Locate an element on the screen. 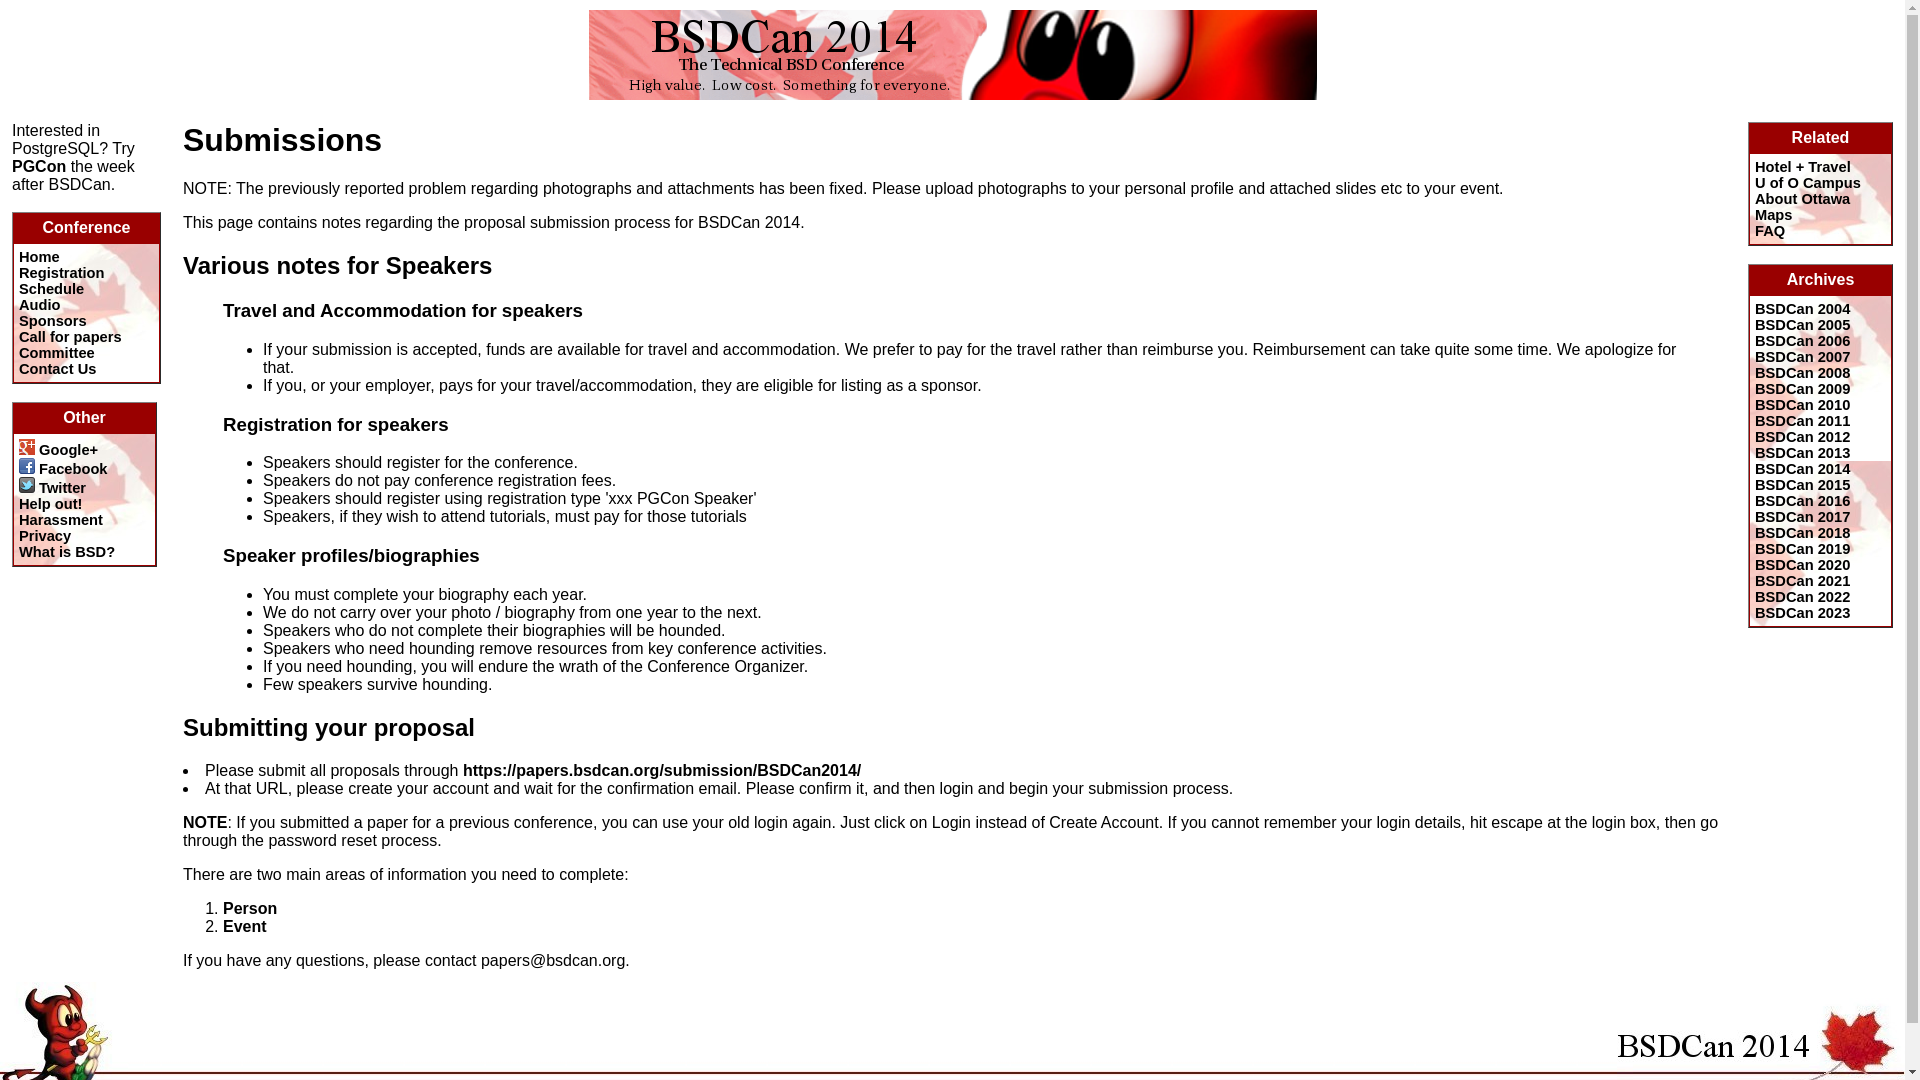  Person is located at coordinates (249, 908).